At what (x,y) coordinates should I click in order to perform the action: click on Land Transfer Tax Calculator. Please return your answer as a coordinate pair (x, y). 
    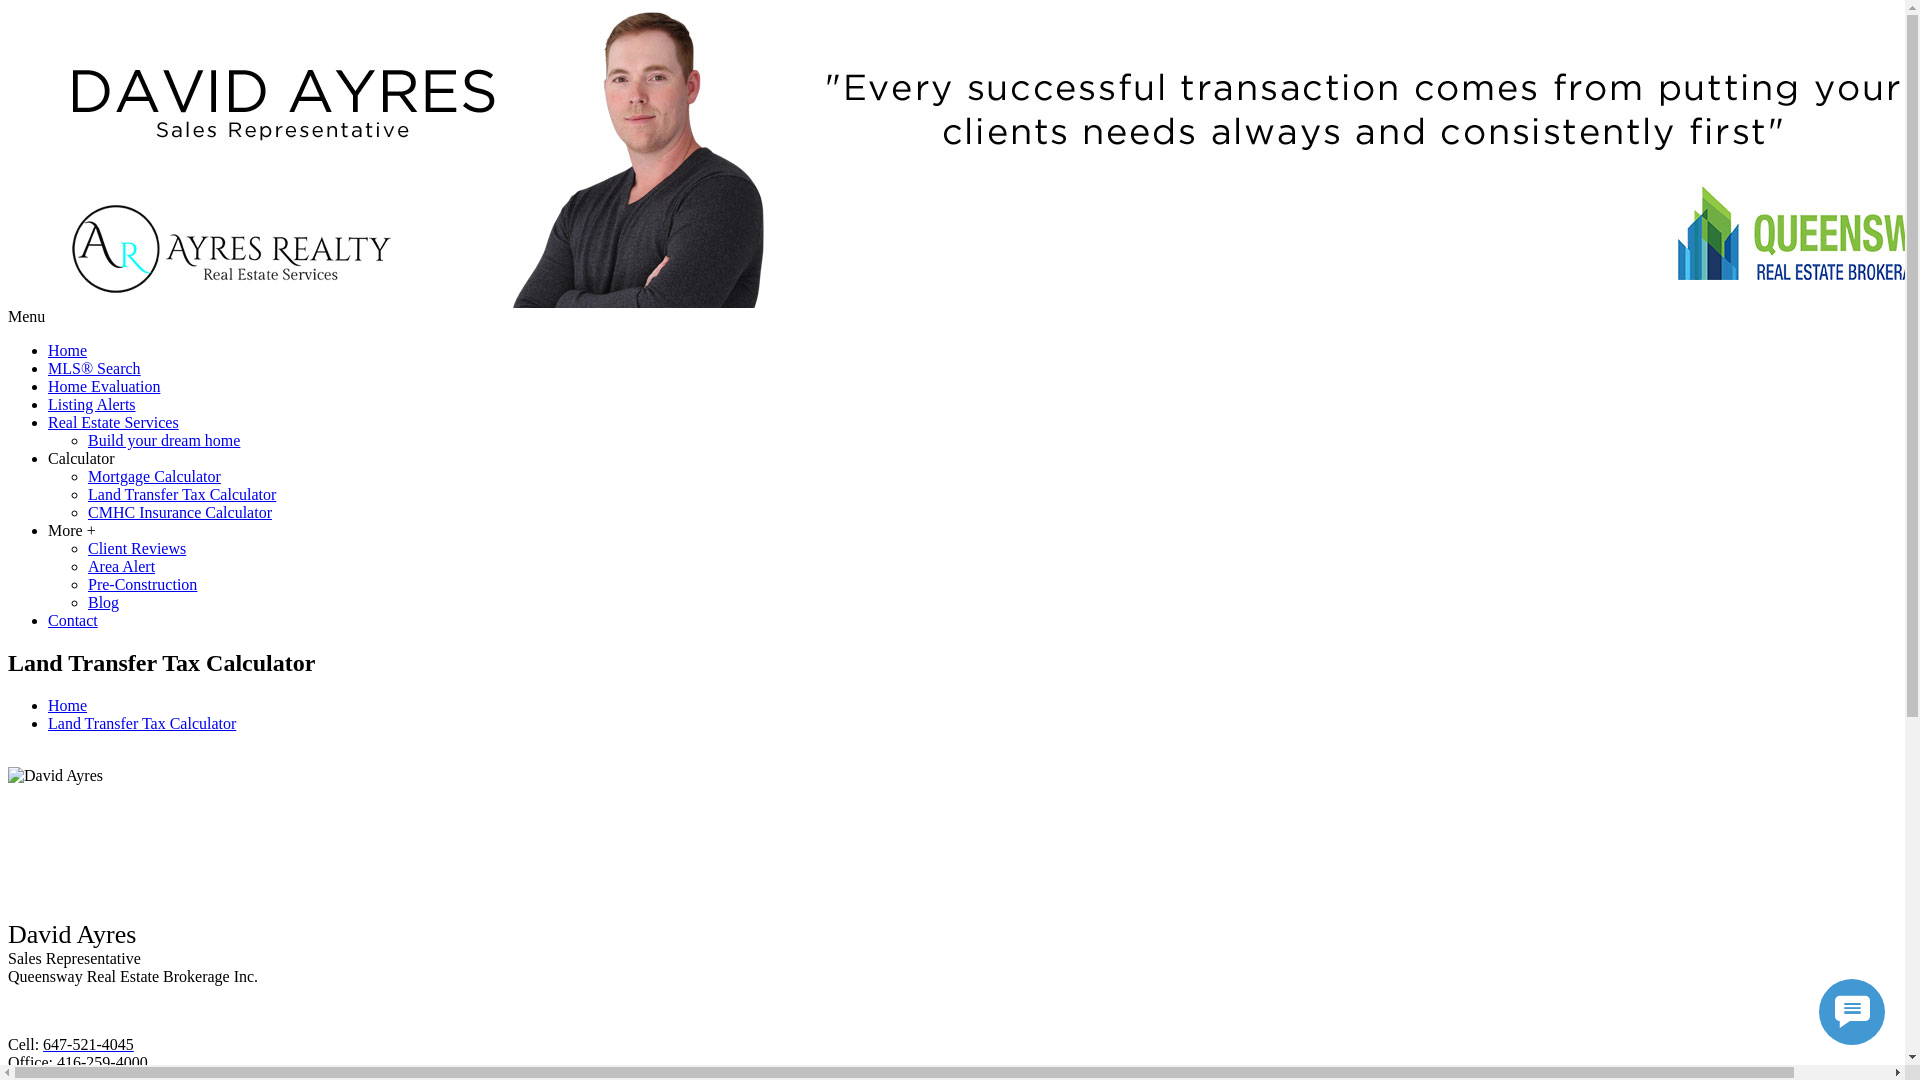
    Looking at the image, I should click on (142, 724).